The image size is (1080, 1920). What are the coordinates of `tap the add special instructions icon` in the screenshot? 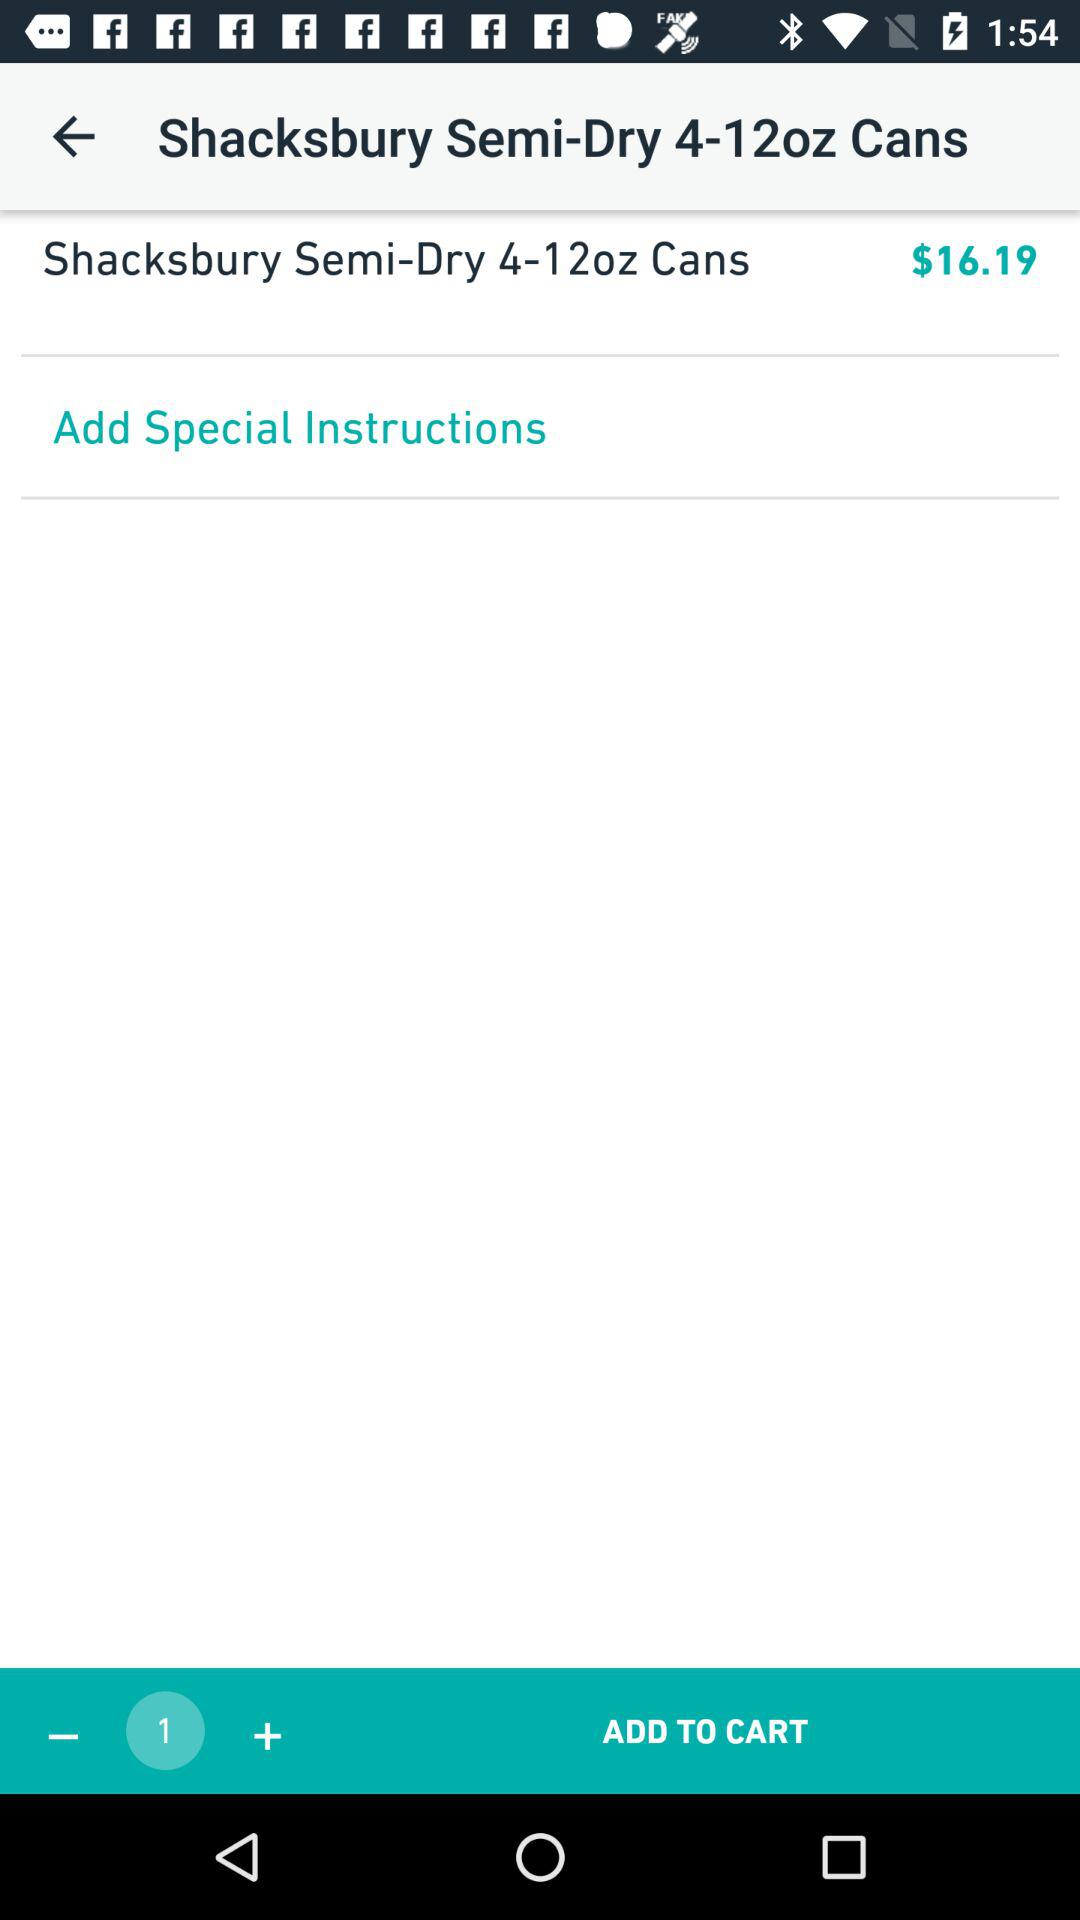 It's located at (540, 426).